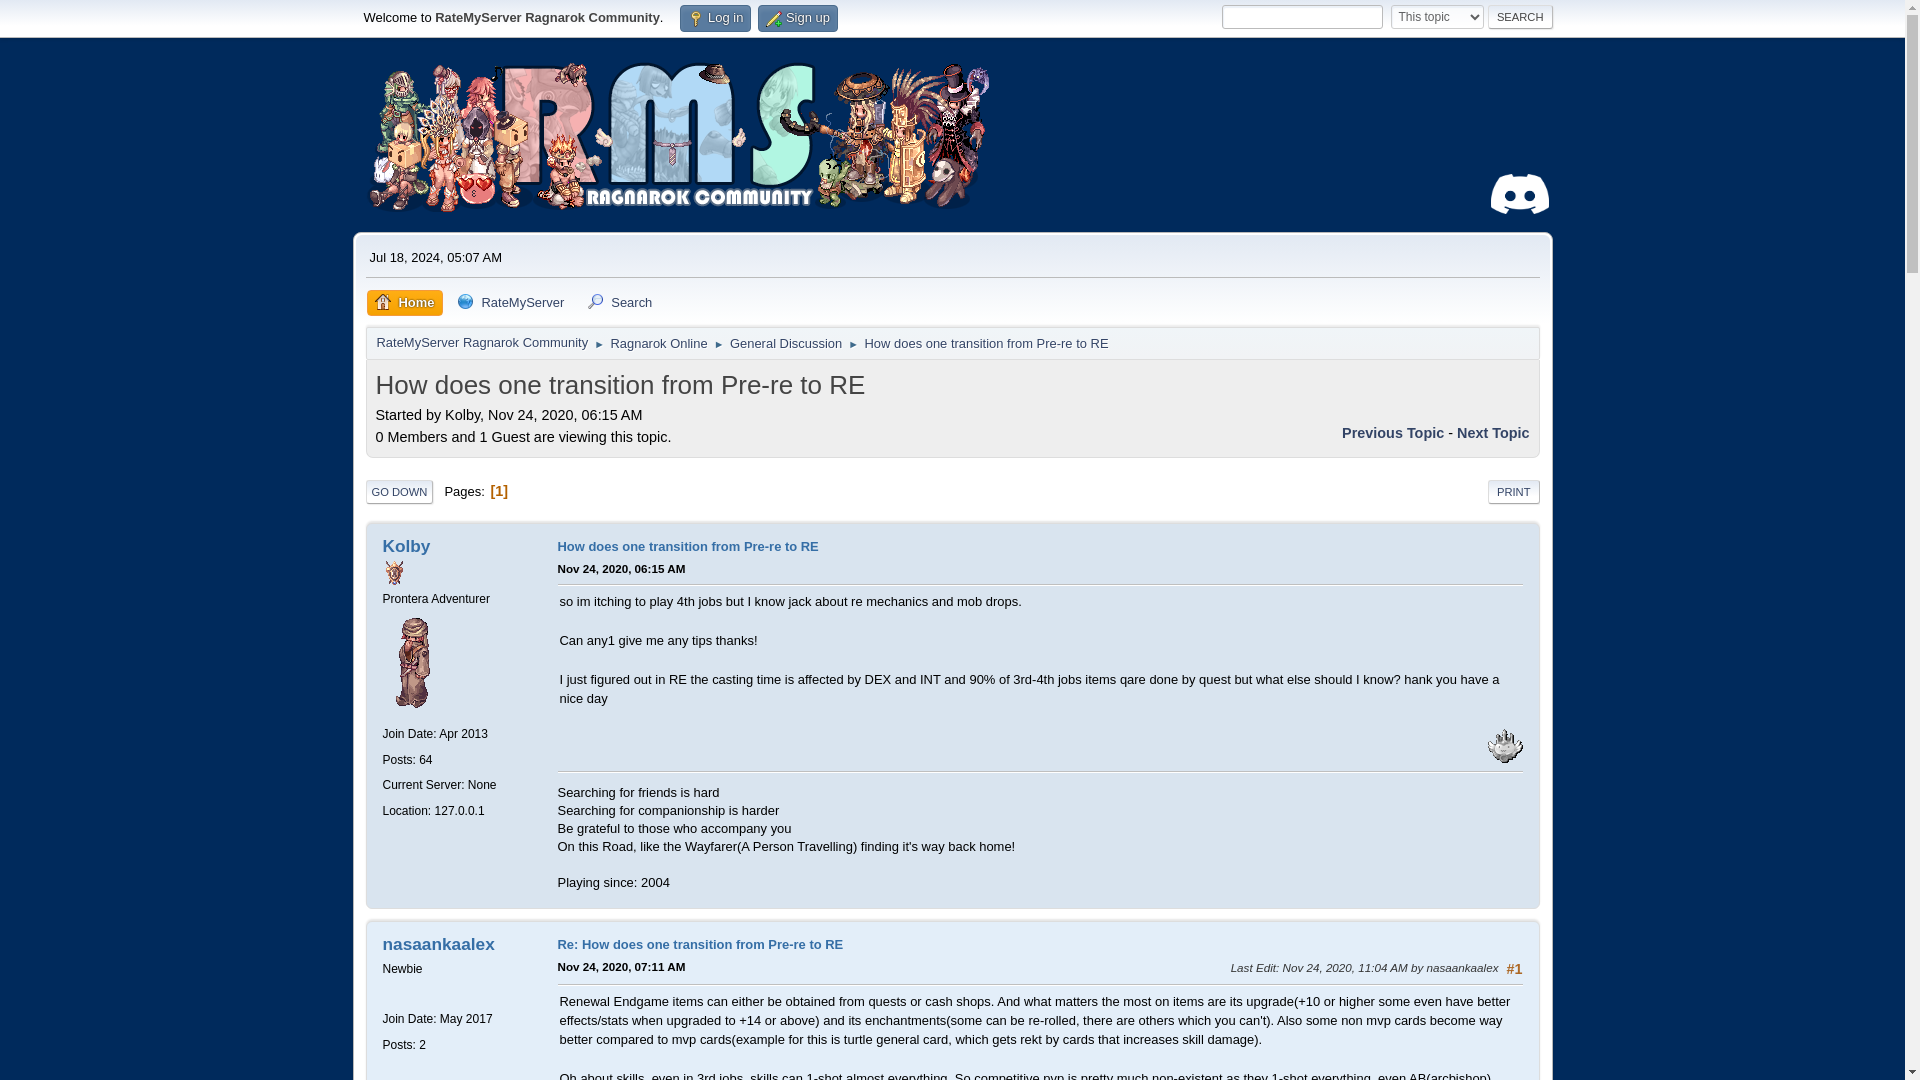 This screenshot has height=1080, width=1920. Describe the element at coordinates (658, 340) in the screenshot. I see `Ragnarok Online` at that location.